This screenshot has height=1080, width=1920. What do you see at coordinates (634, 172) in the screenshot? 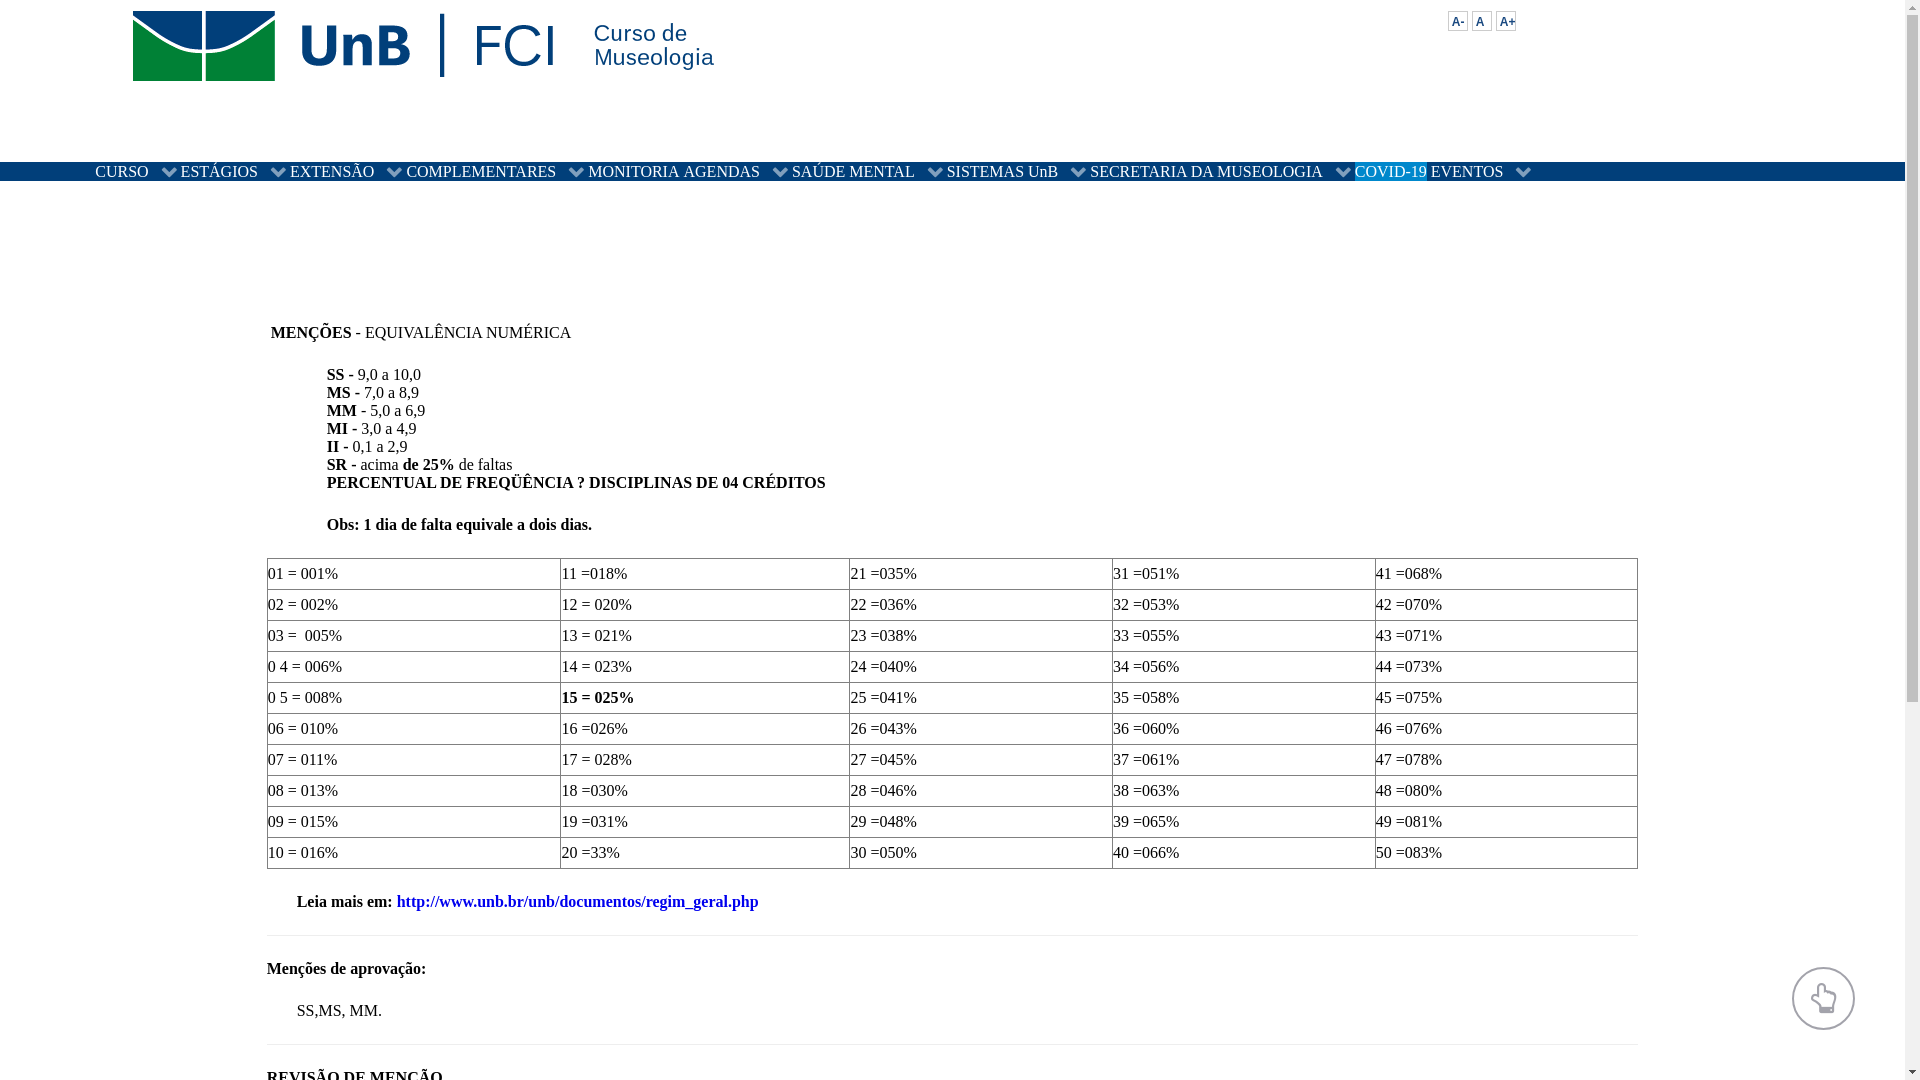
I see `MONITORIA` at bounding box center [634, 172].